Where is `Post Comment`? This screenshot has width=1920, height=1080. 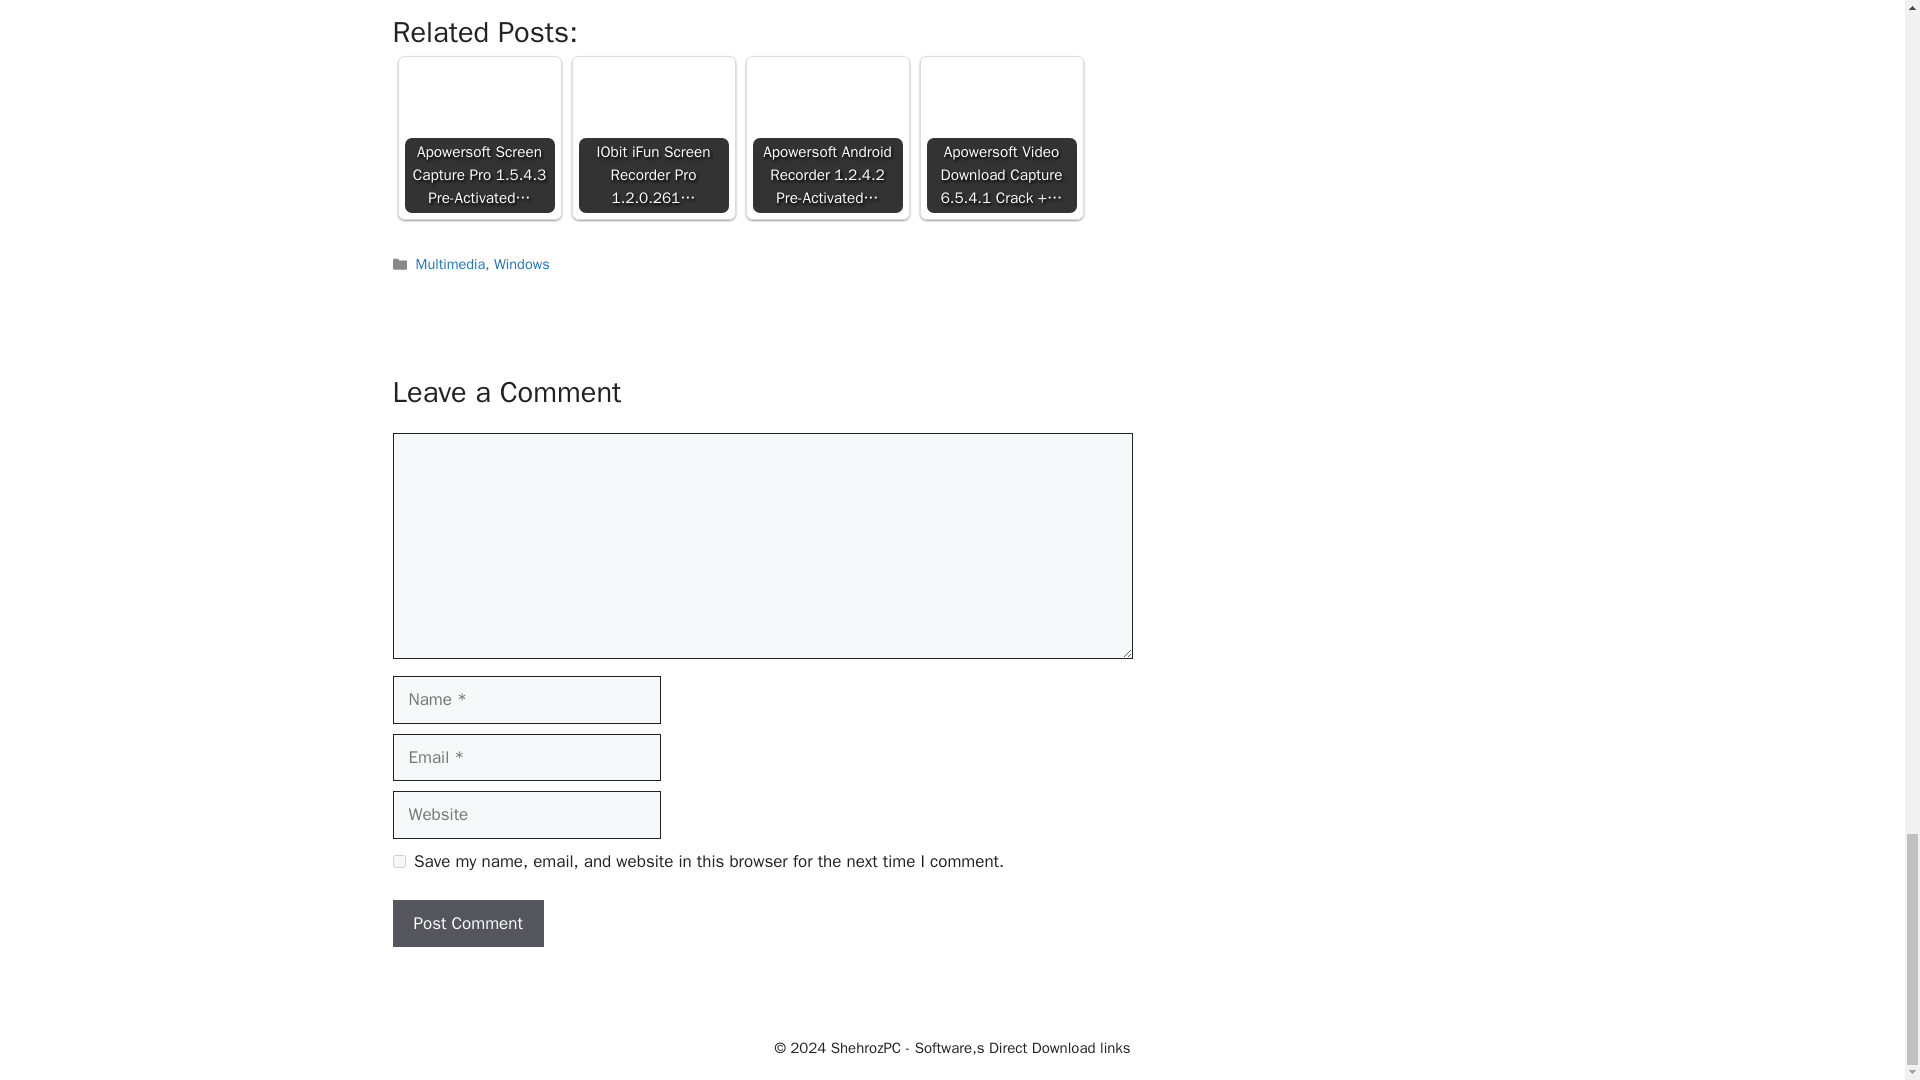
Post Comment is located at coordinates (467, 924).